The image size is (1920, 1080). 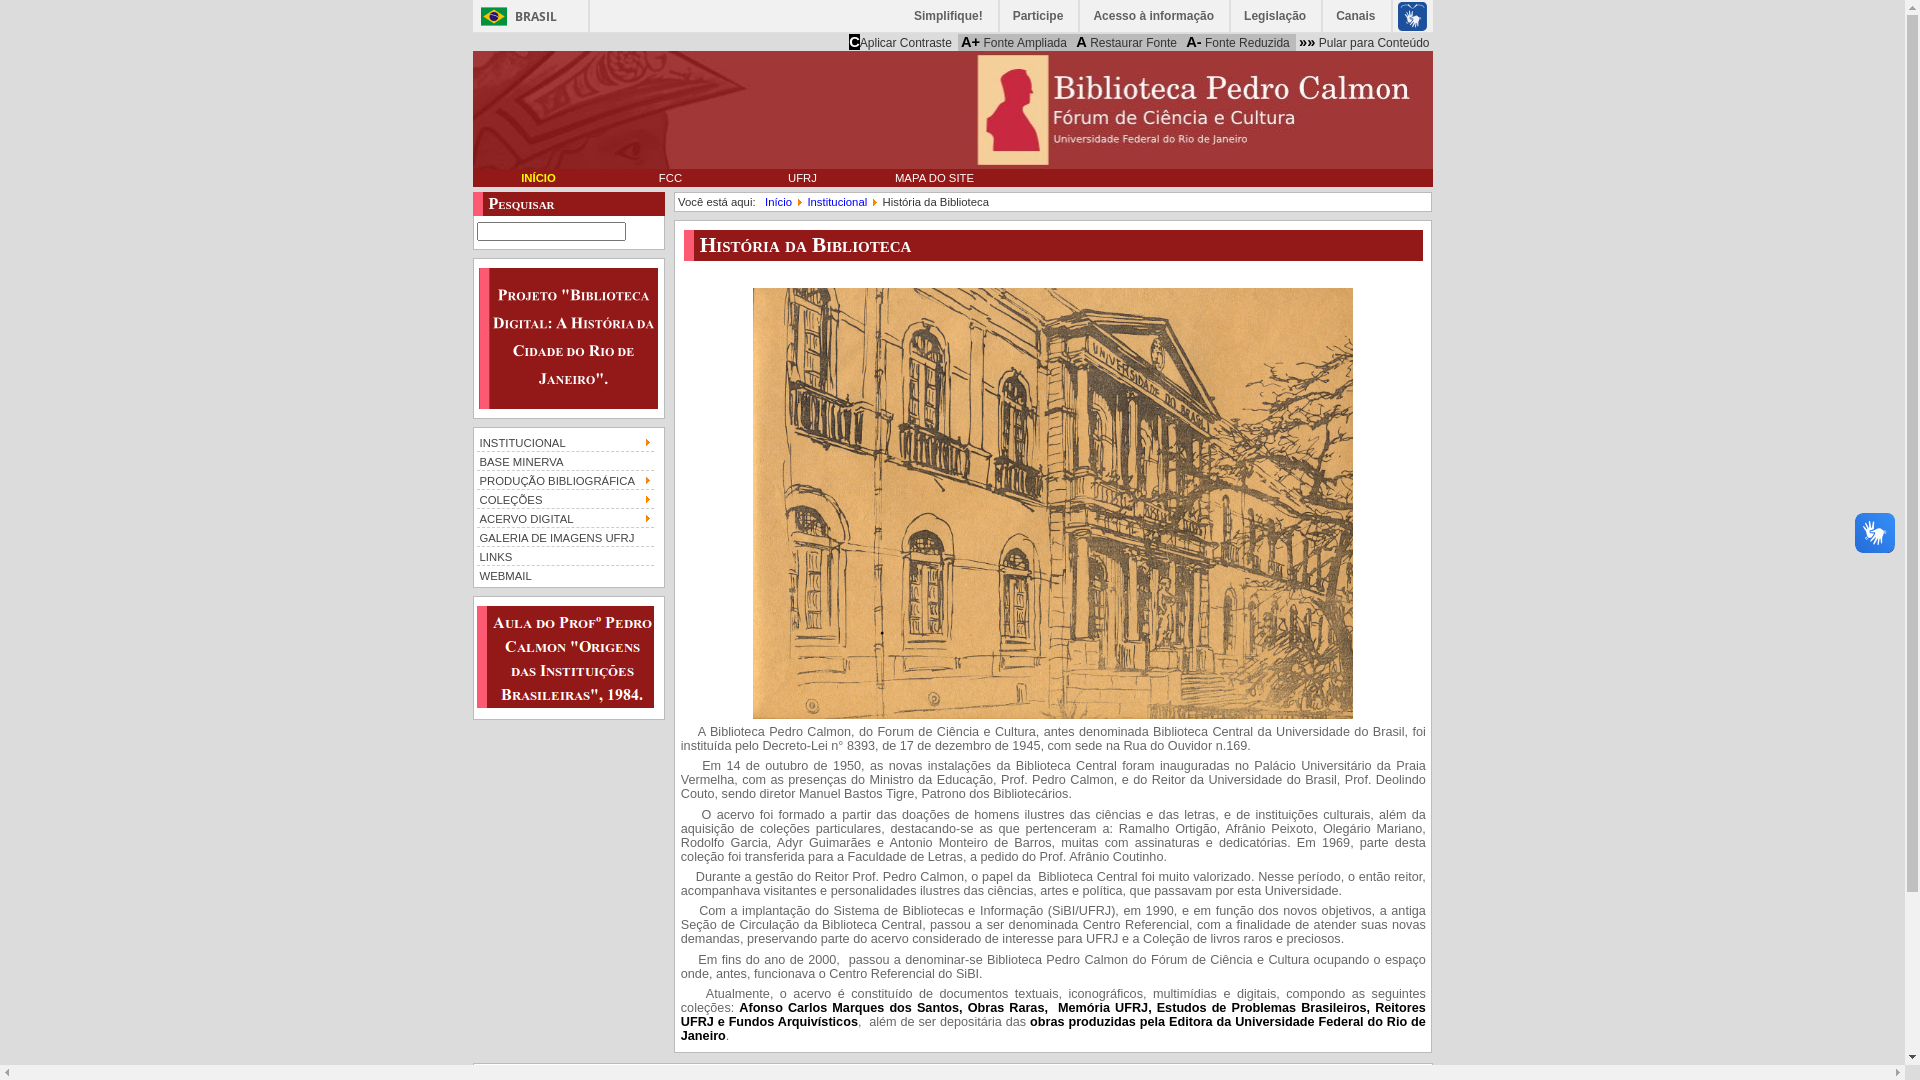 I want to click on INSTITUCIONAL, so click(x=565, y=442).